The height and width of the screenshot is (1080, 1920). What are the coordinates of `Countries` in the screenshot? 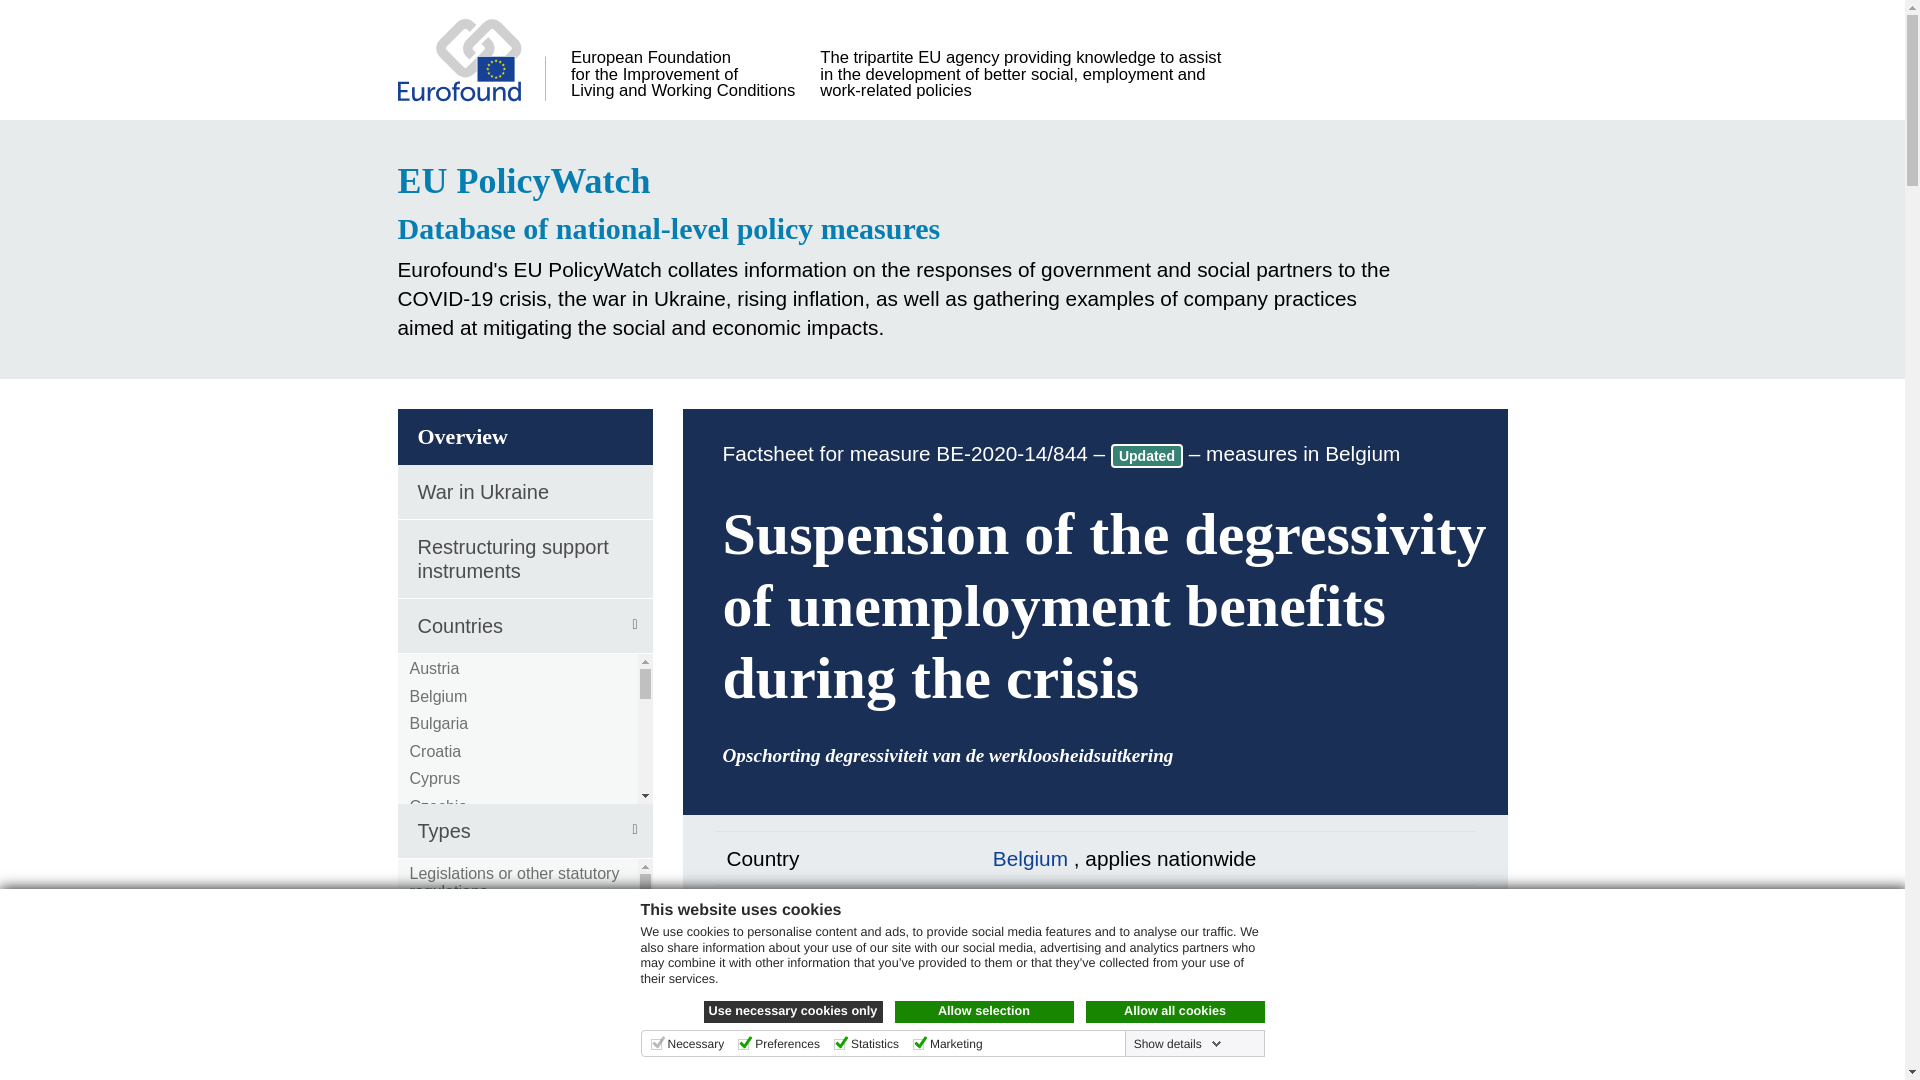 It's located at (524, 626).